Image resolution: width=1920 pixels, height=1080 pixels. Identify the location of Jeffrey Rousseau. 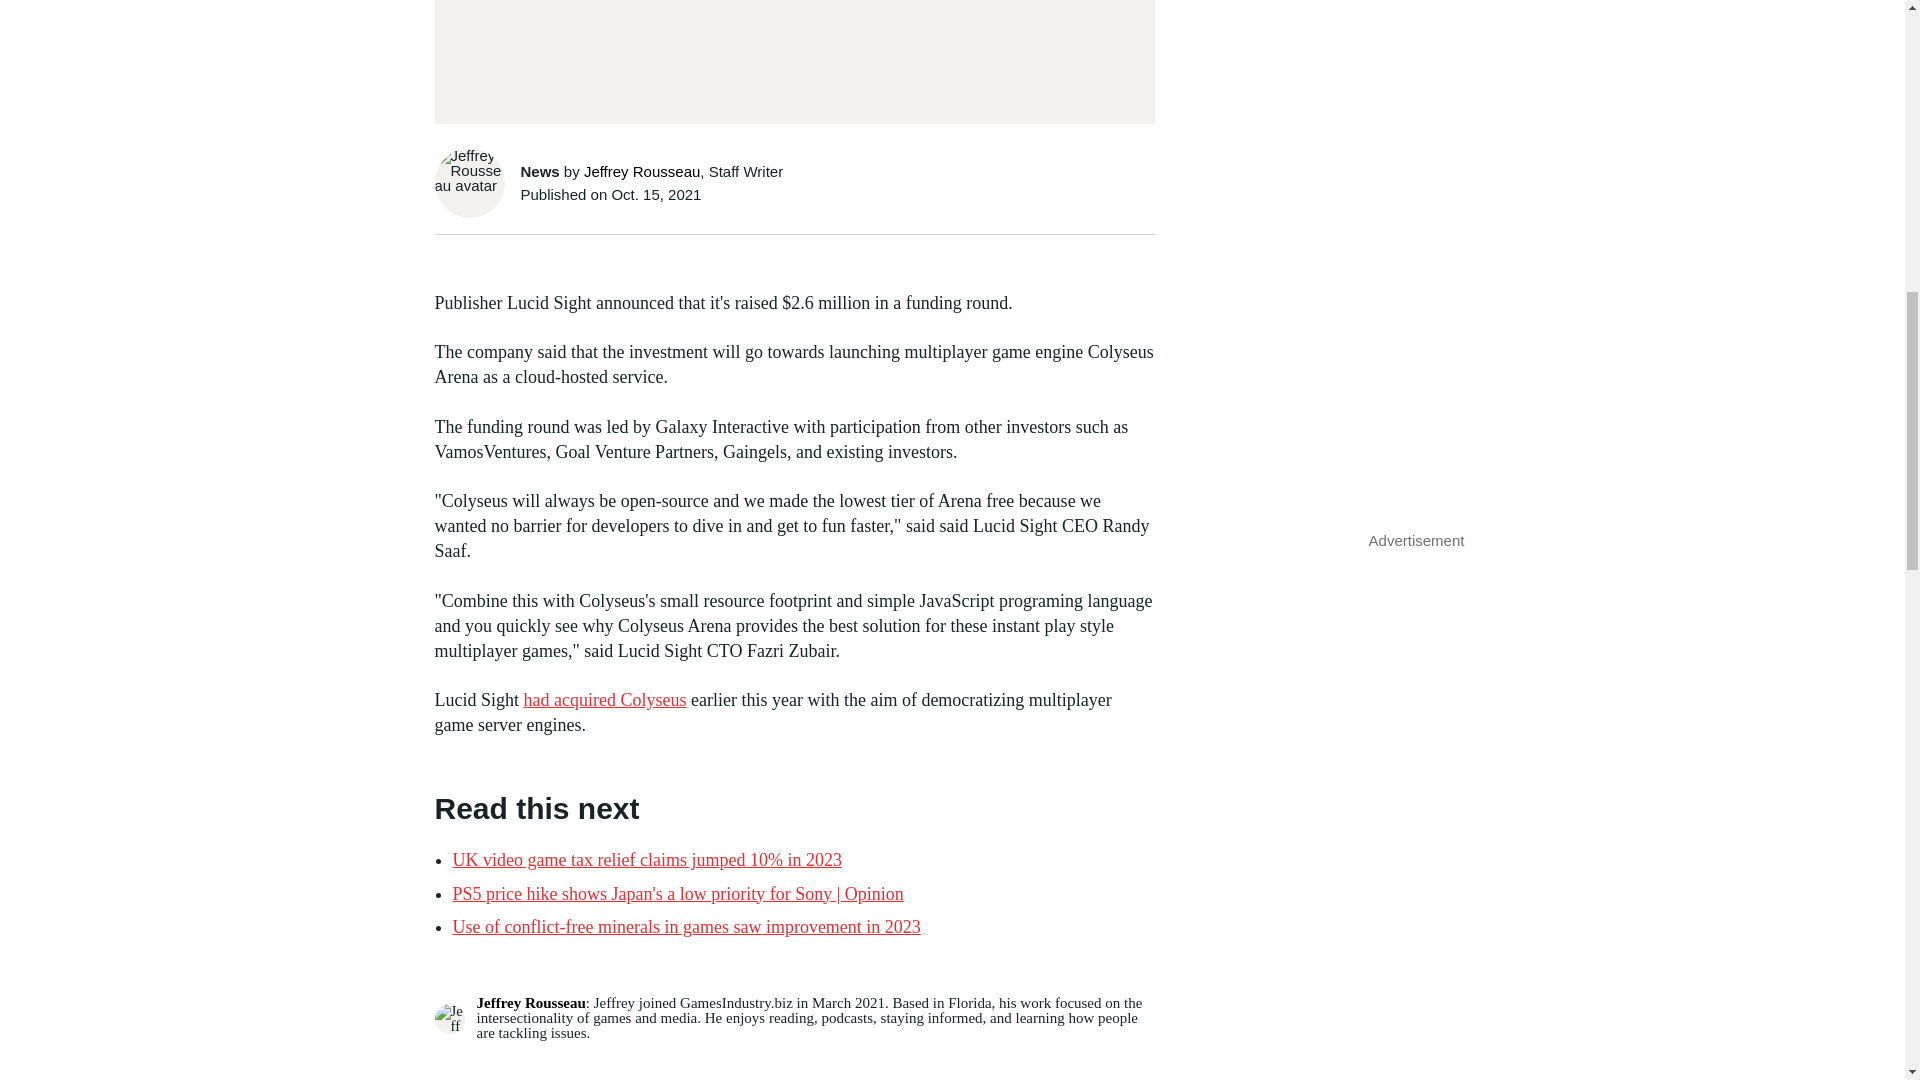
(642, 172).